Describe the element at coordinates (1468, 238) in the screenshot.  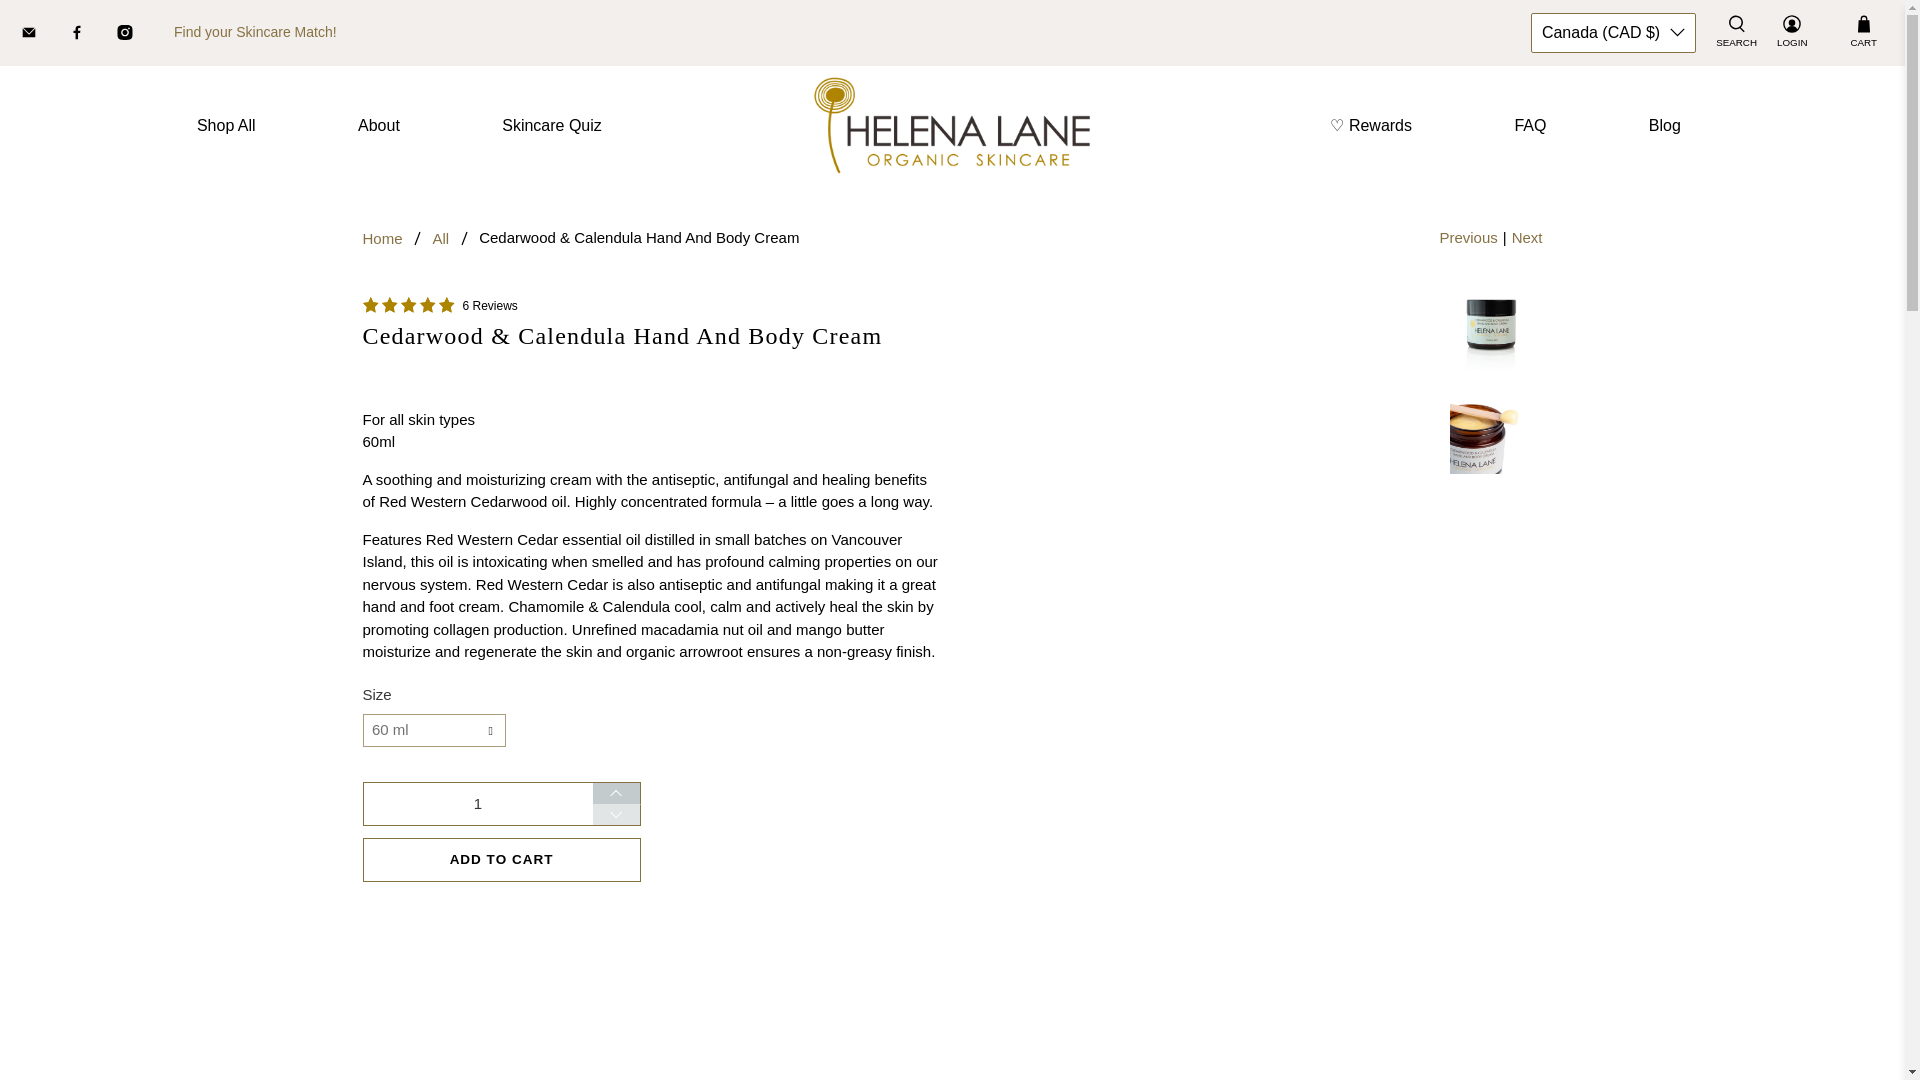
I see `Previous` at that location.